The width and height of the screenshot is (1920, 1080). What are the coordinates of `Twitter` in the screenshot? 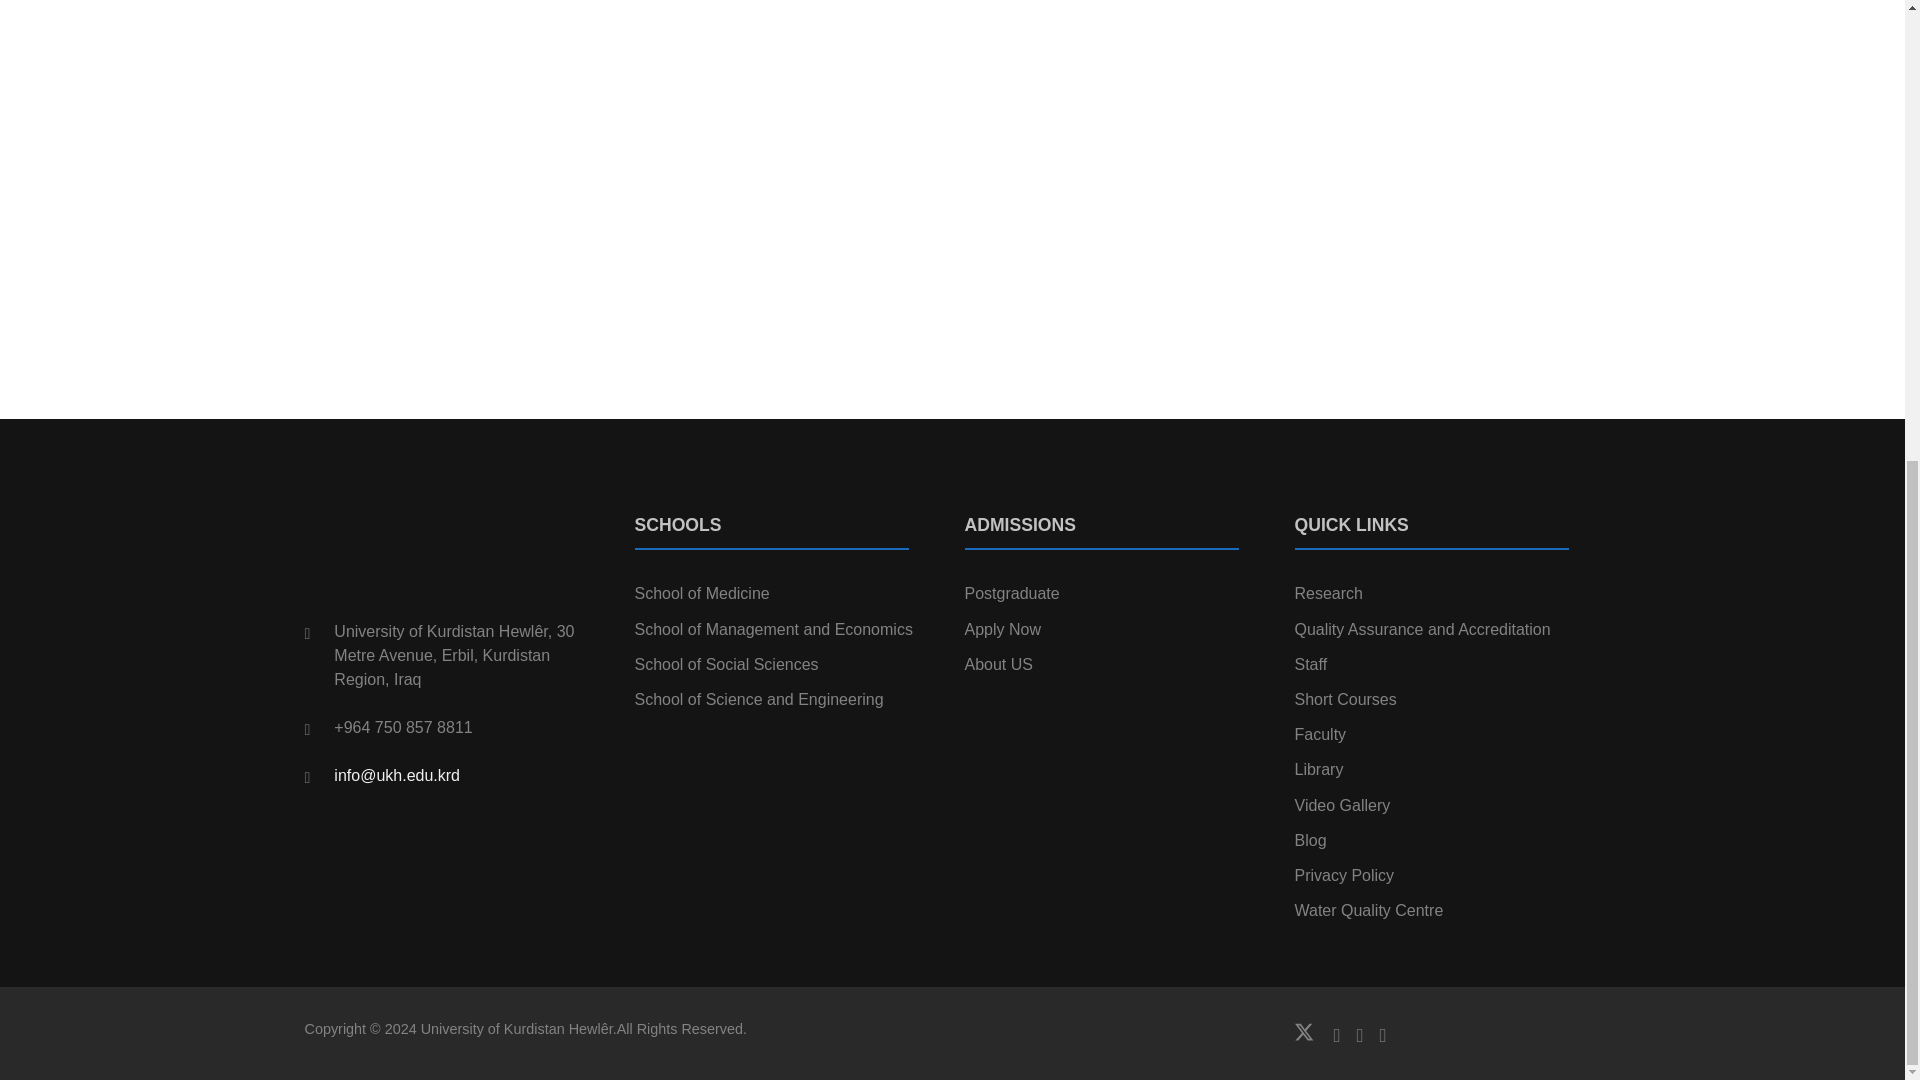 It's located at (1313, 1033).